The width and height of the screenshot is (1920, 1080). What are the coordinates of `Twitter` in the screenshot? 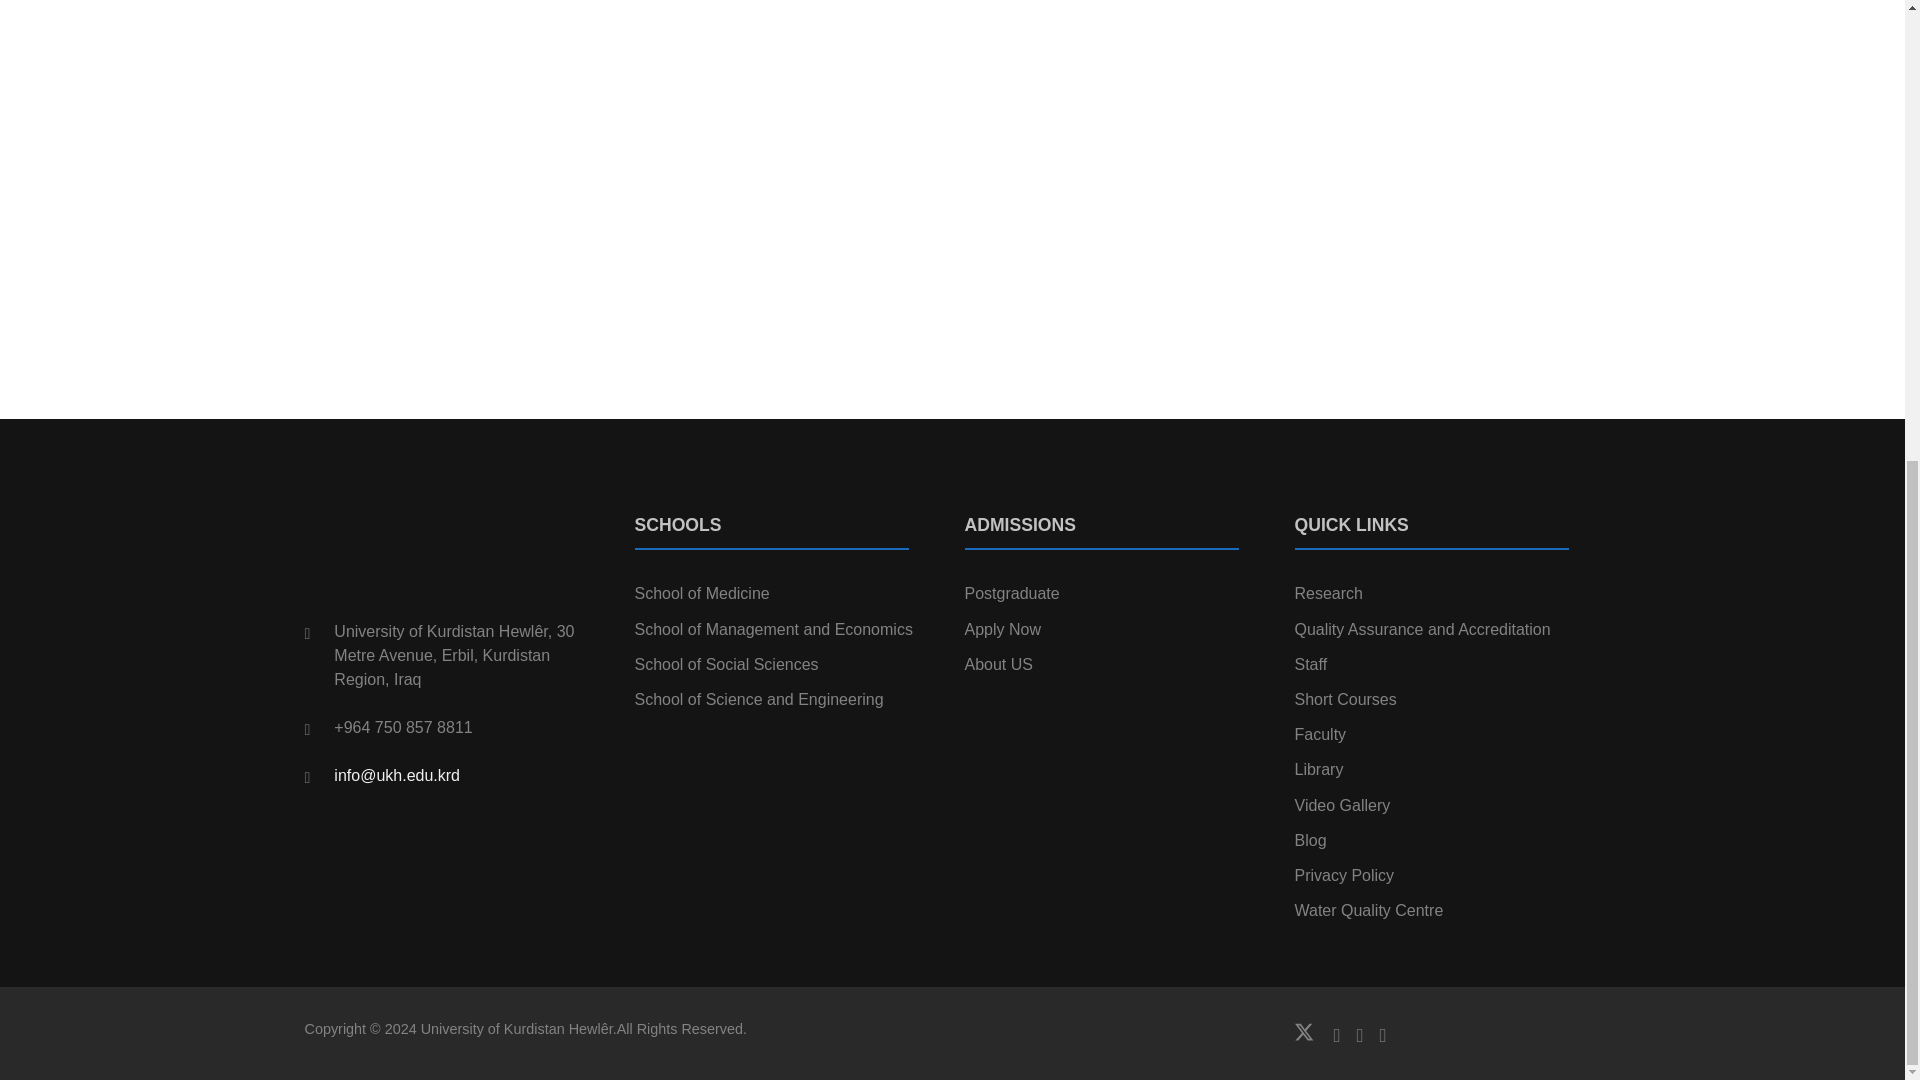 It's located at (1313, 1033).